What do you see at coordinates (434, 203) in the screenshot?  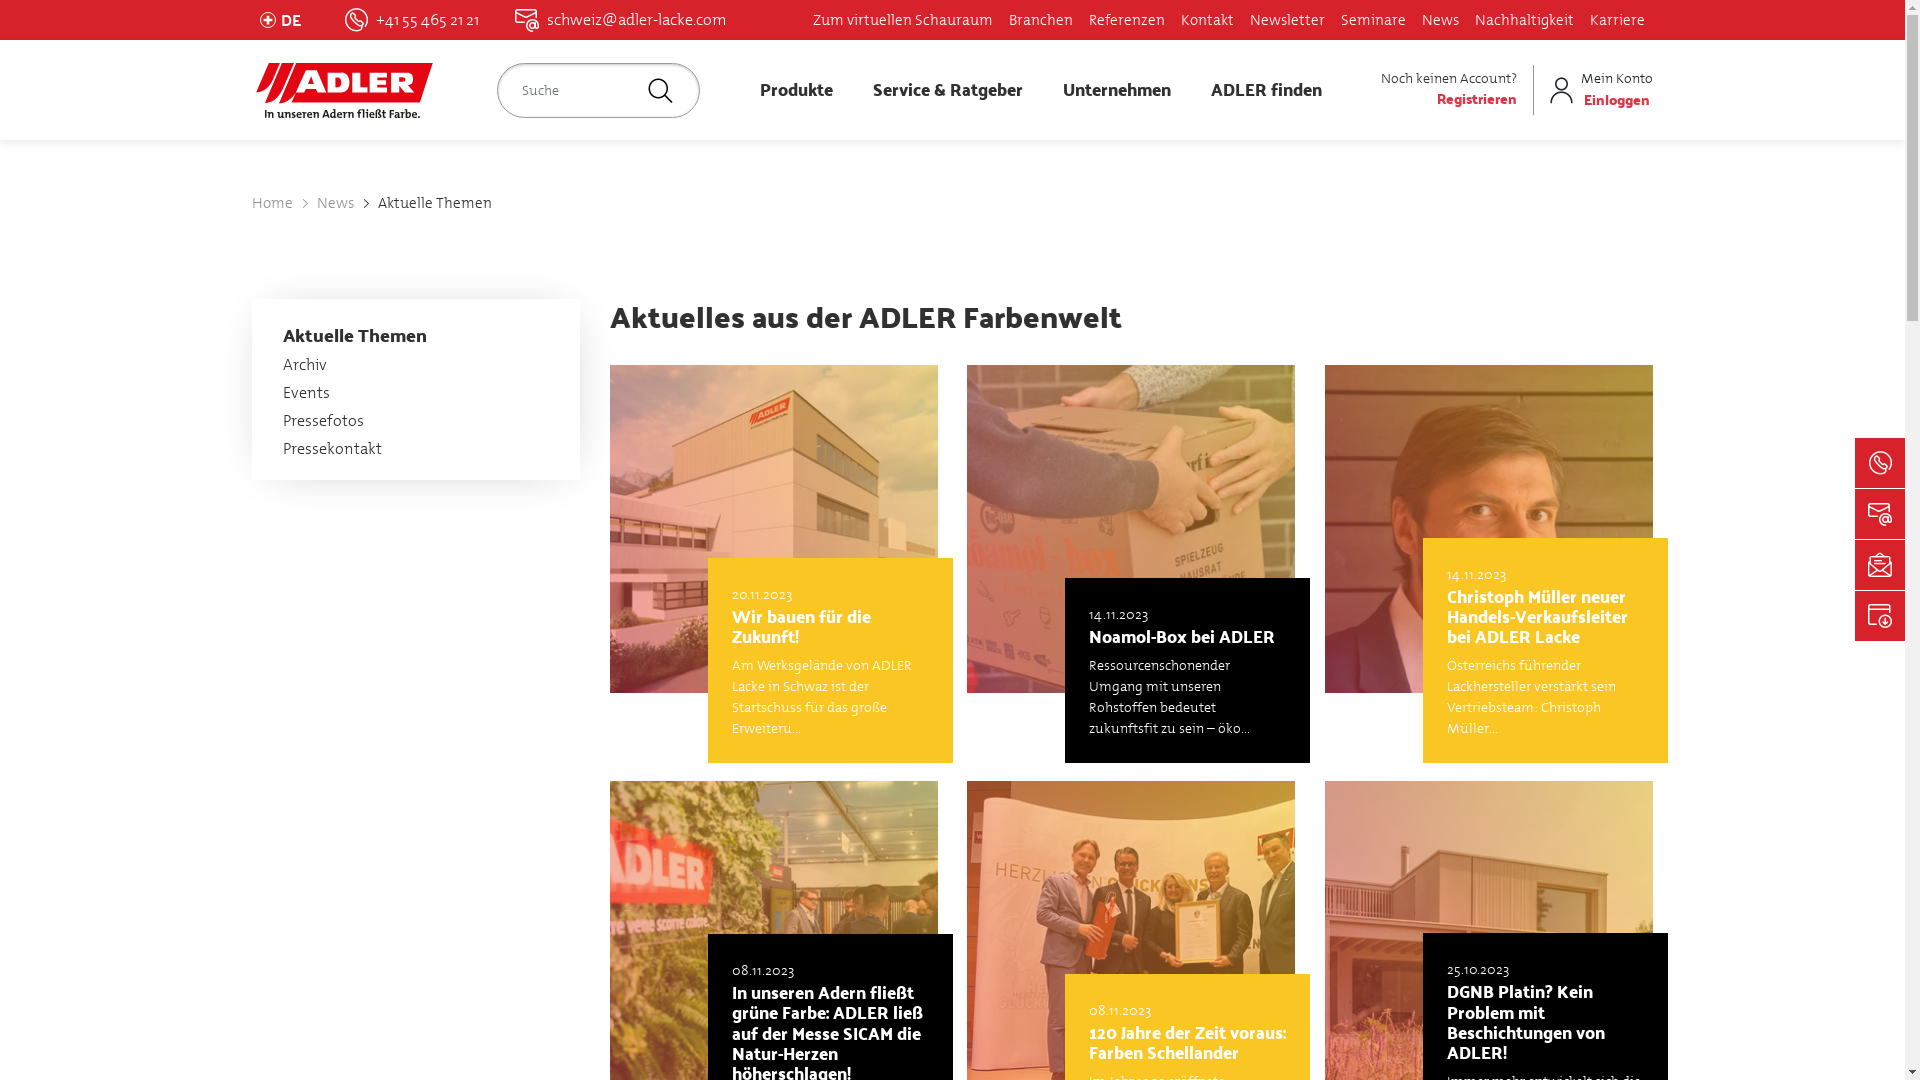 I see `Aktuelle Themen` at bounding box center [434, 203].